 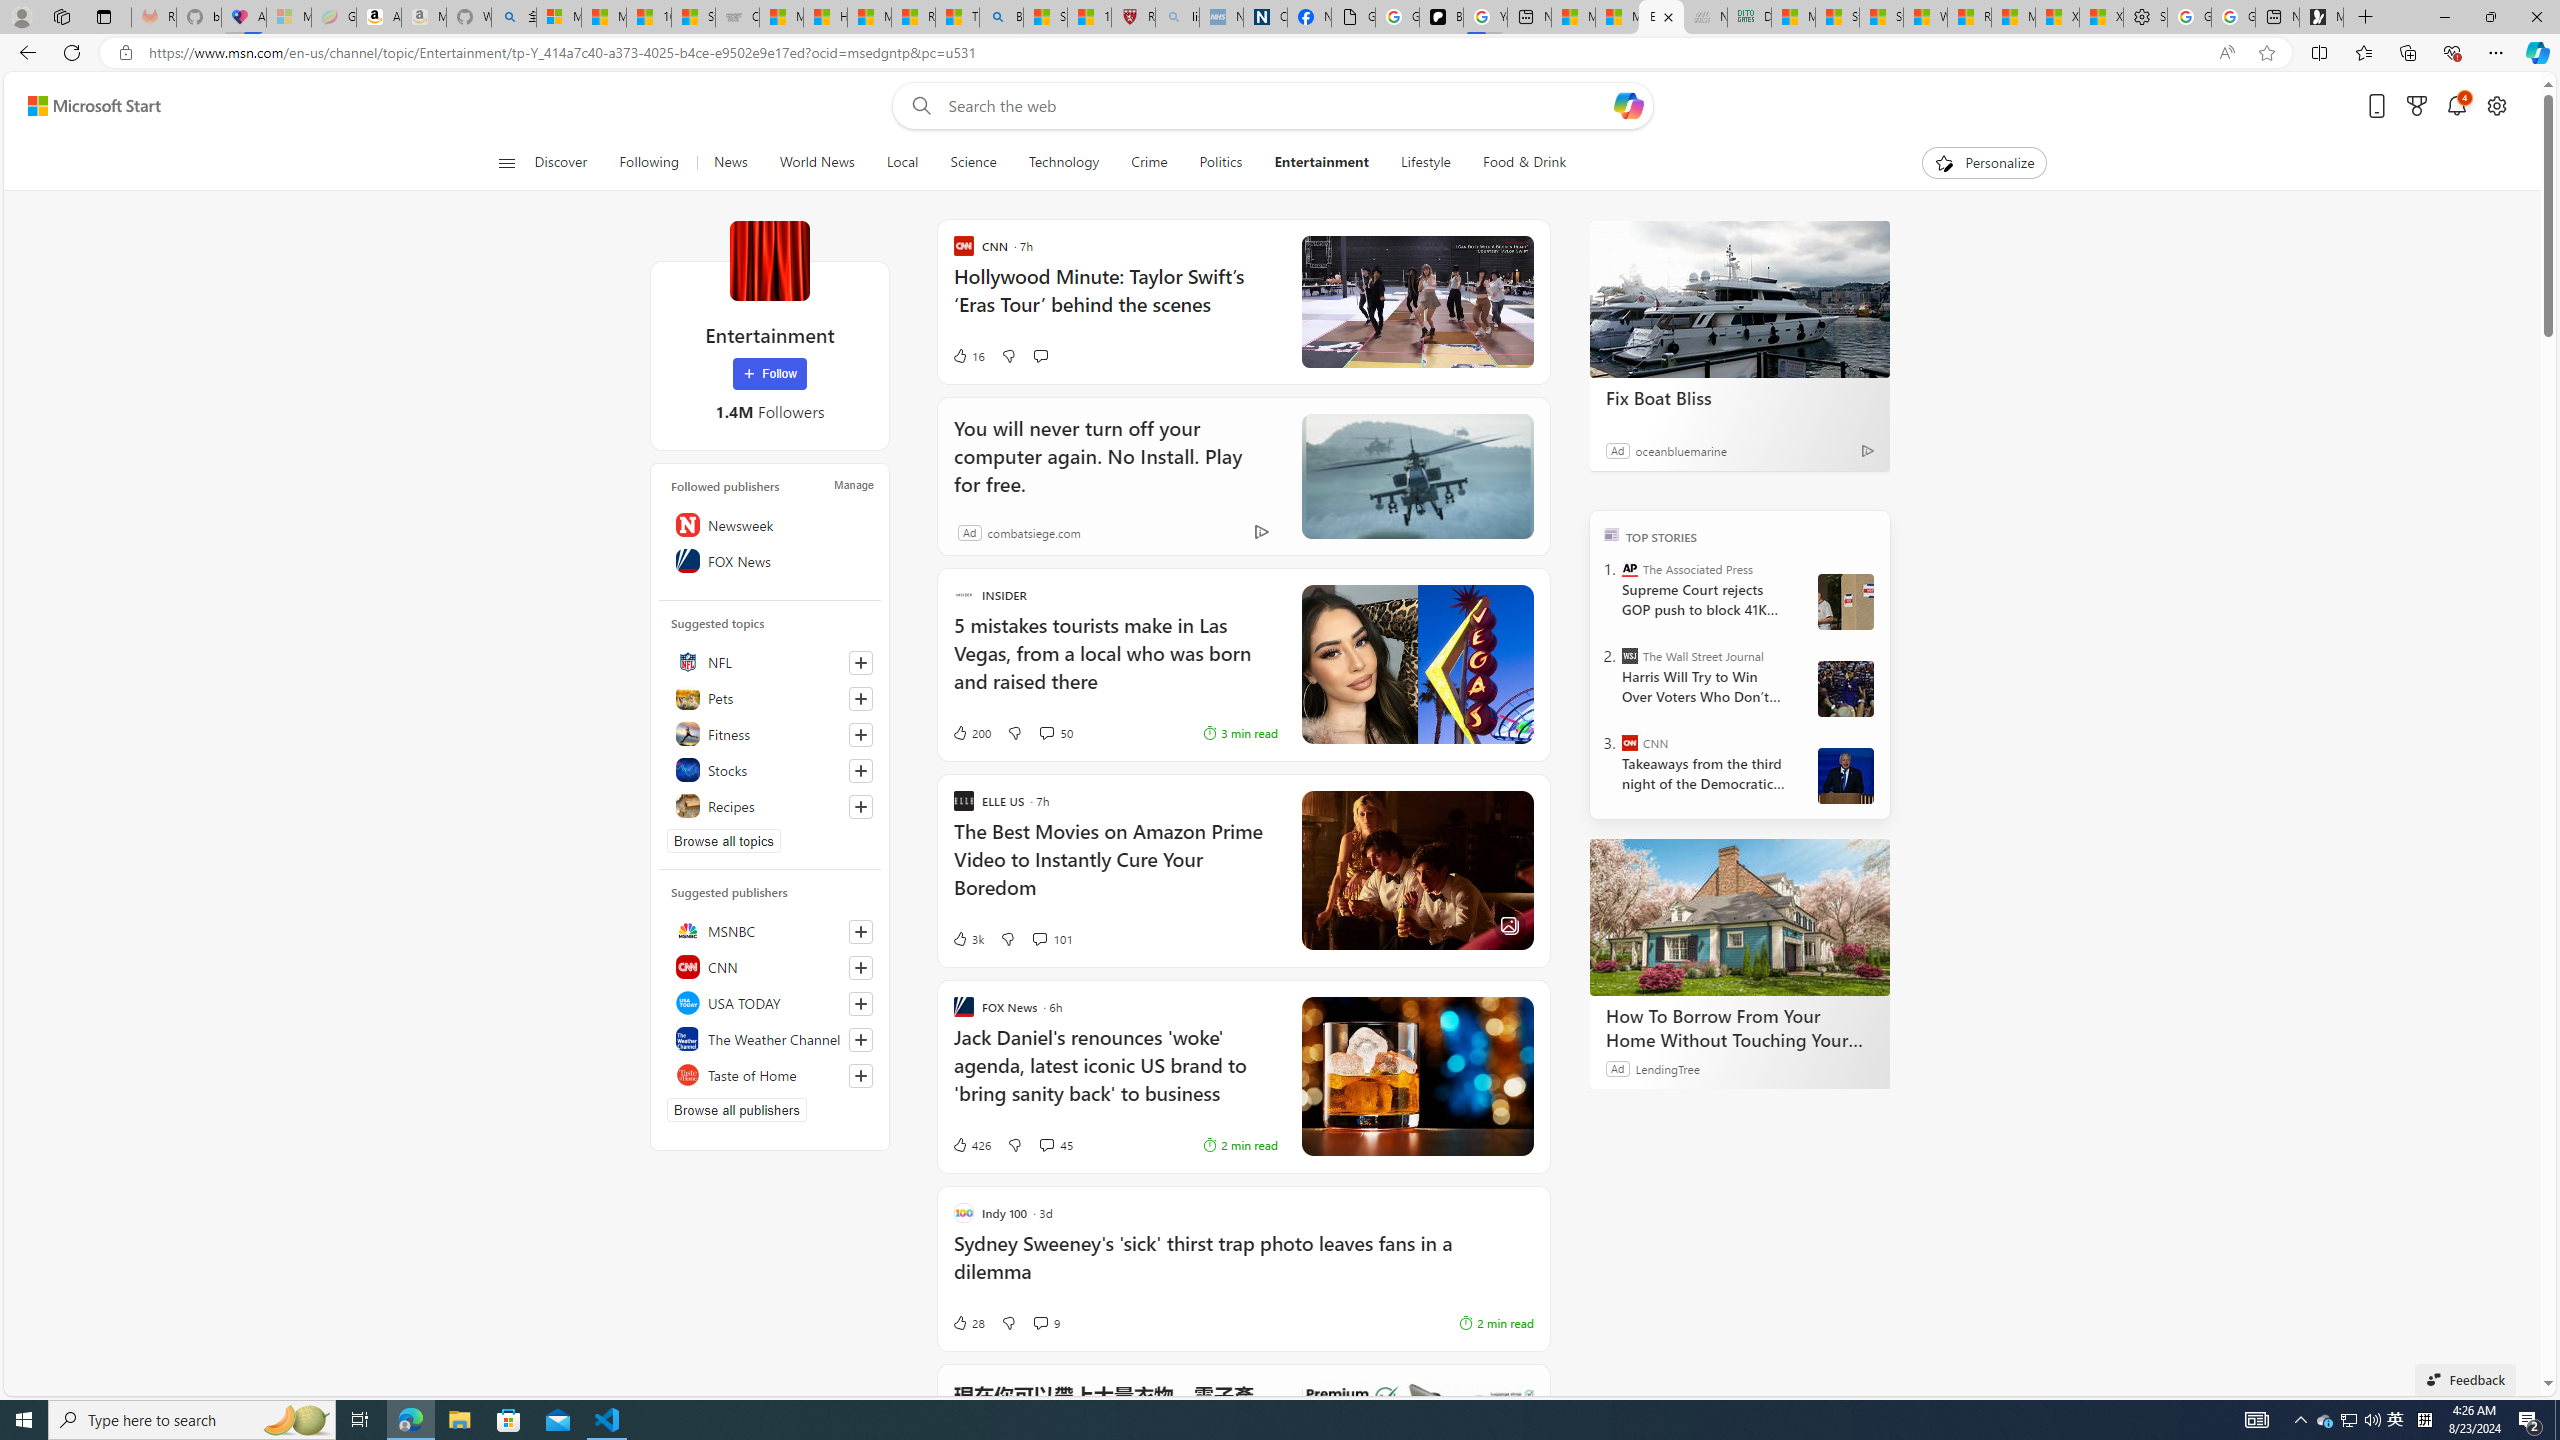 I want to click on TOP, so click(x=1612, y=533).